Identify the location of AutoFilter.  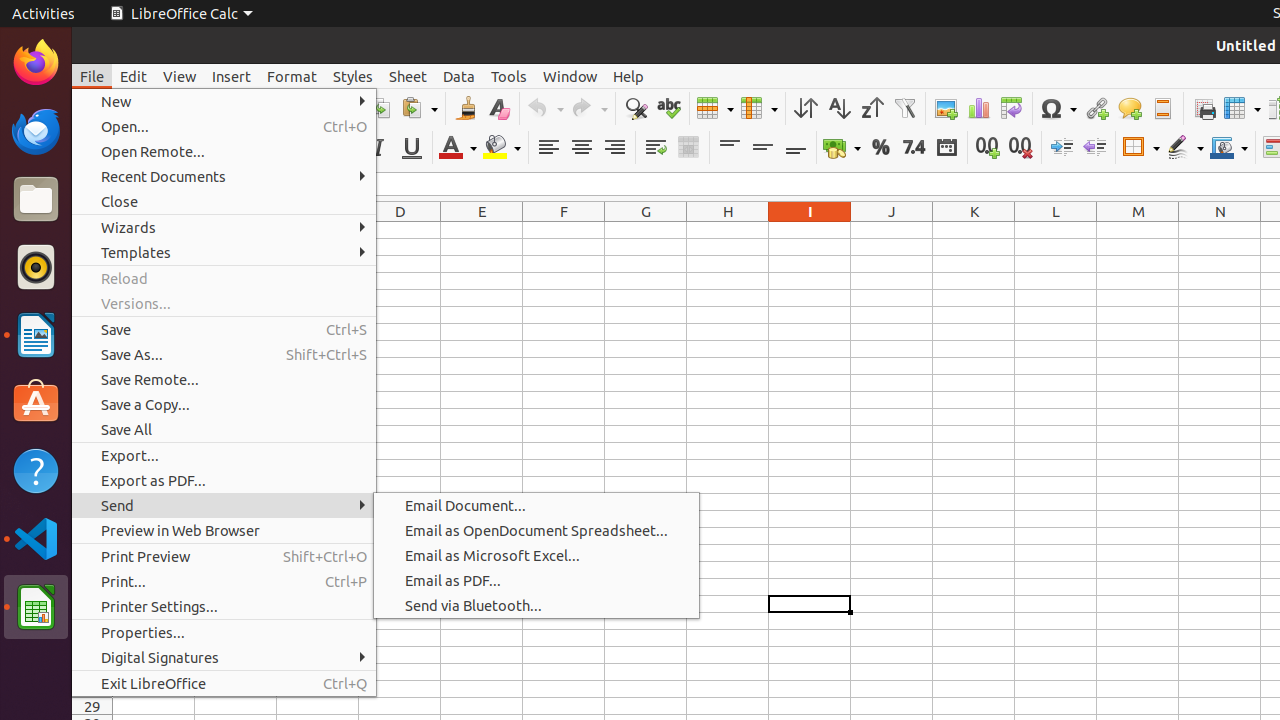
(904, 108).